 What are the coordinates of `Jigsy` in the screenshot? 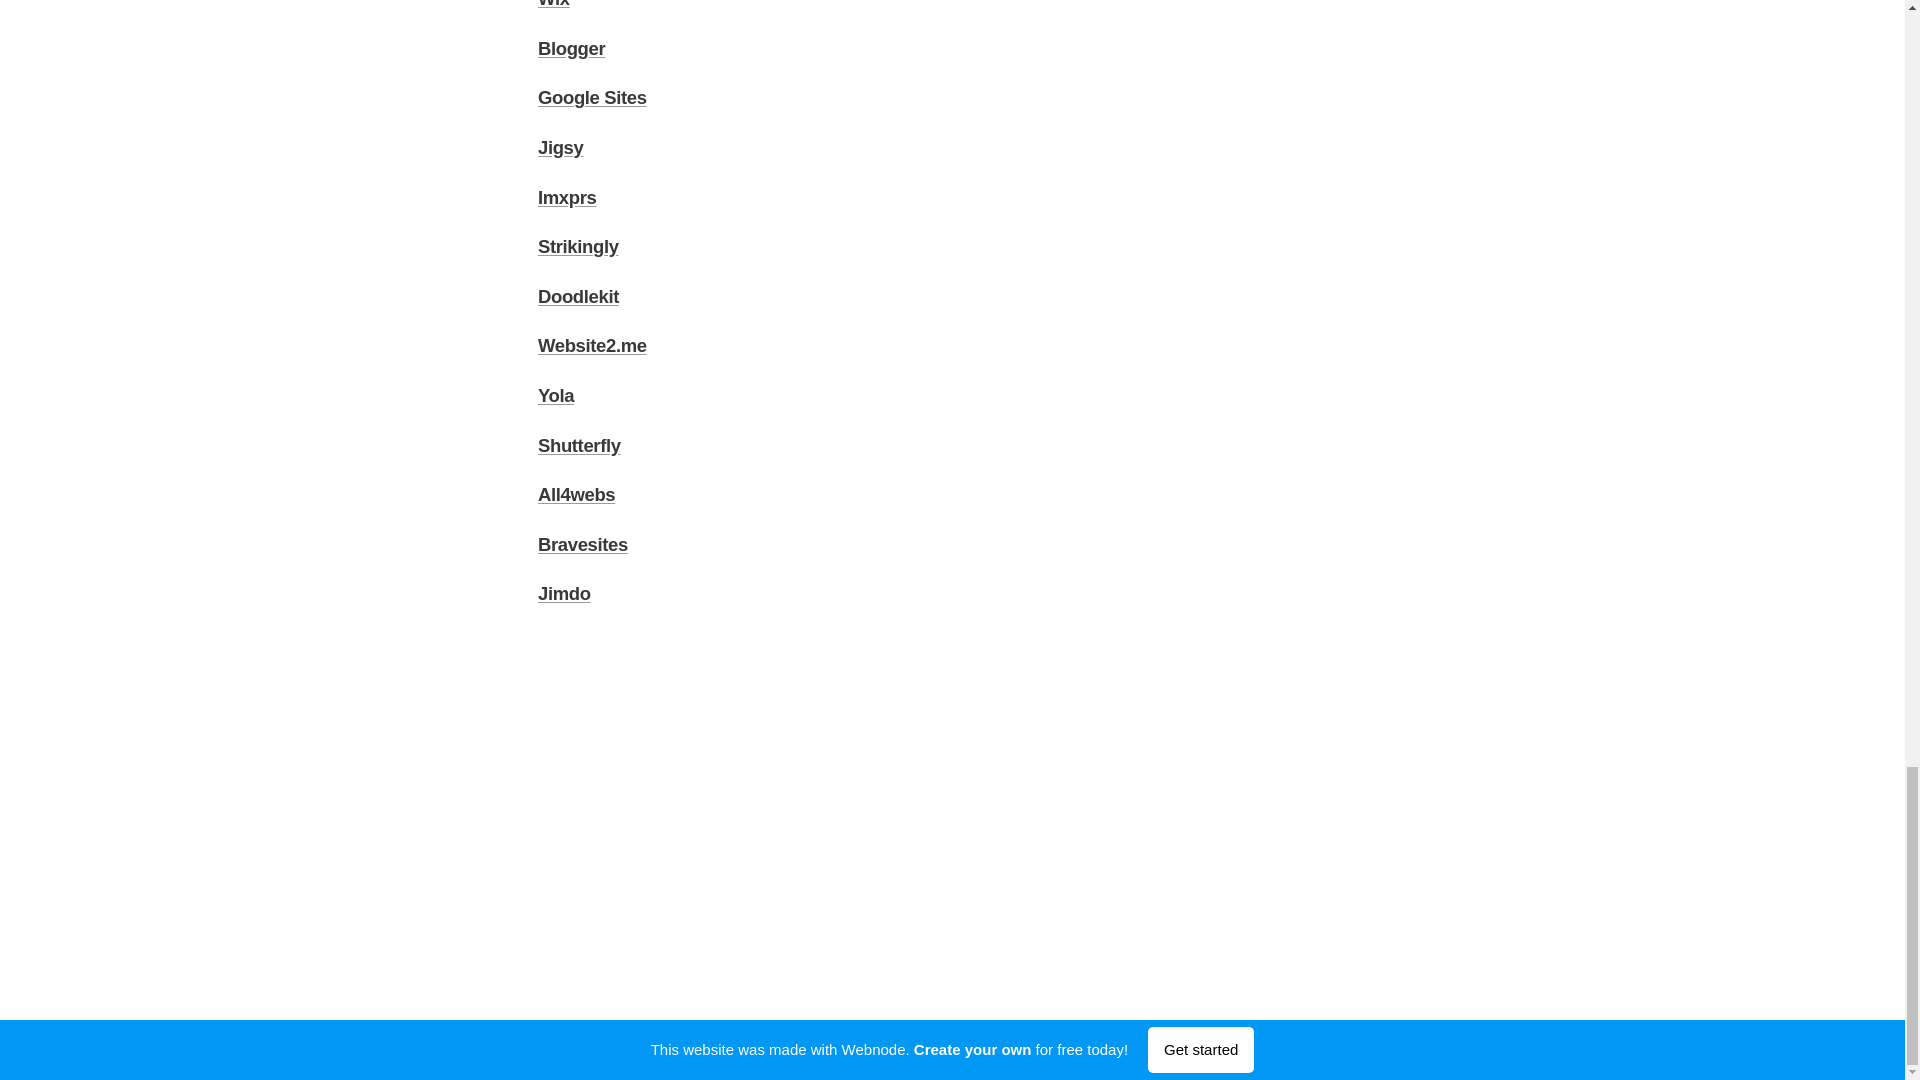 It's located at (560, 146).